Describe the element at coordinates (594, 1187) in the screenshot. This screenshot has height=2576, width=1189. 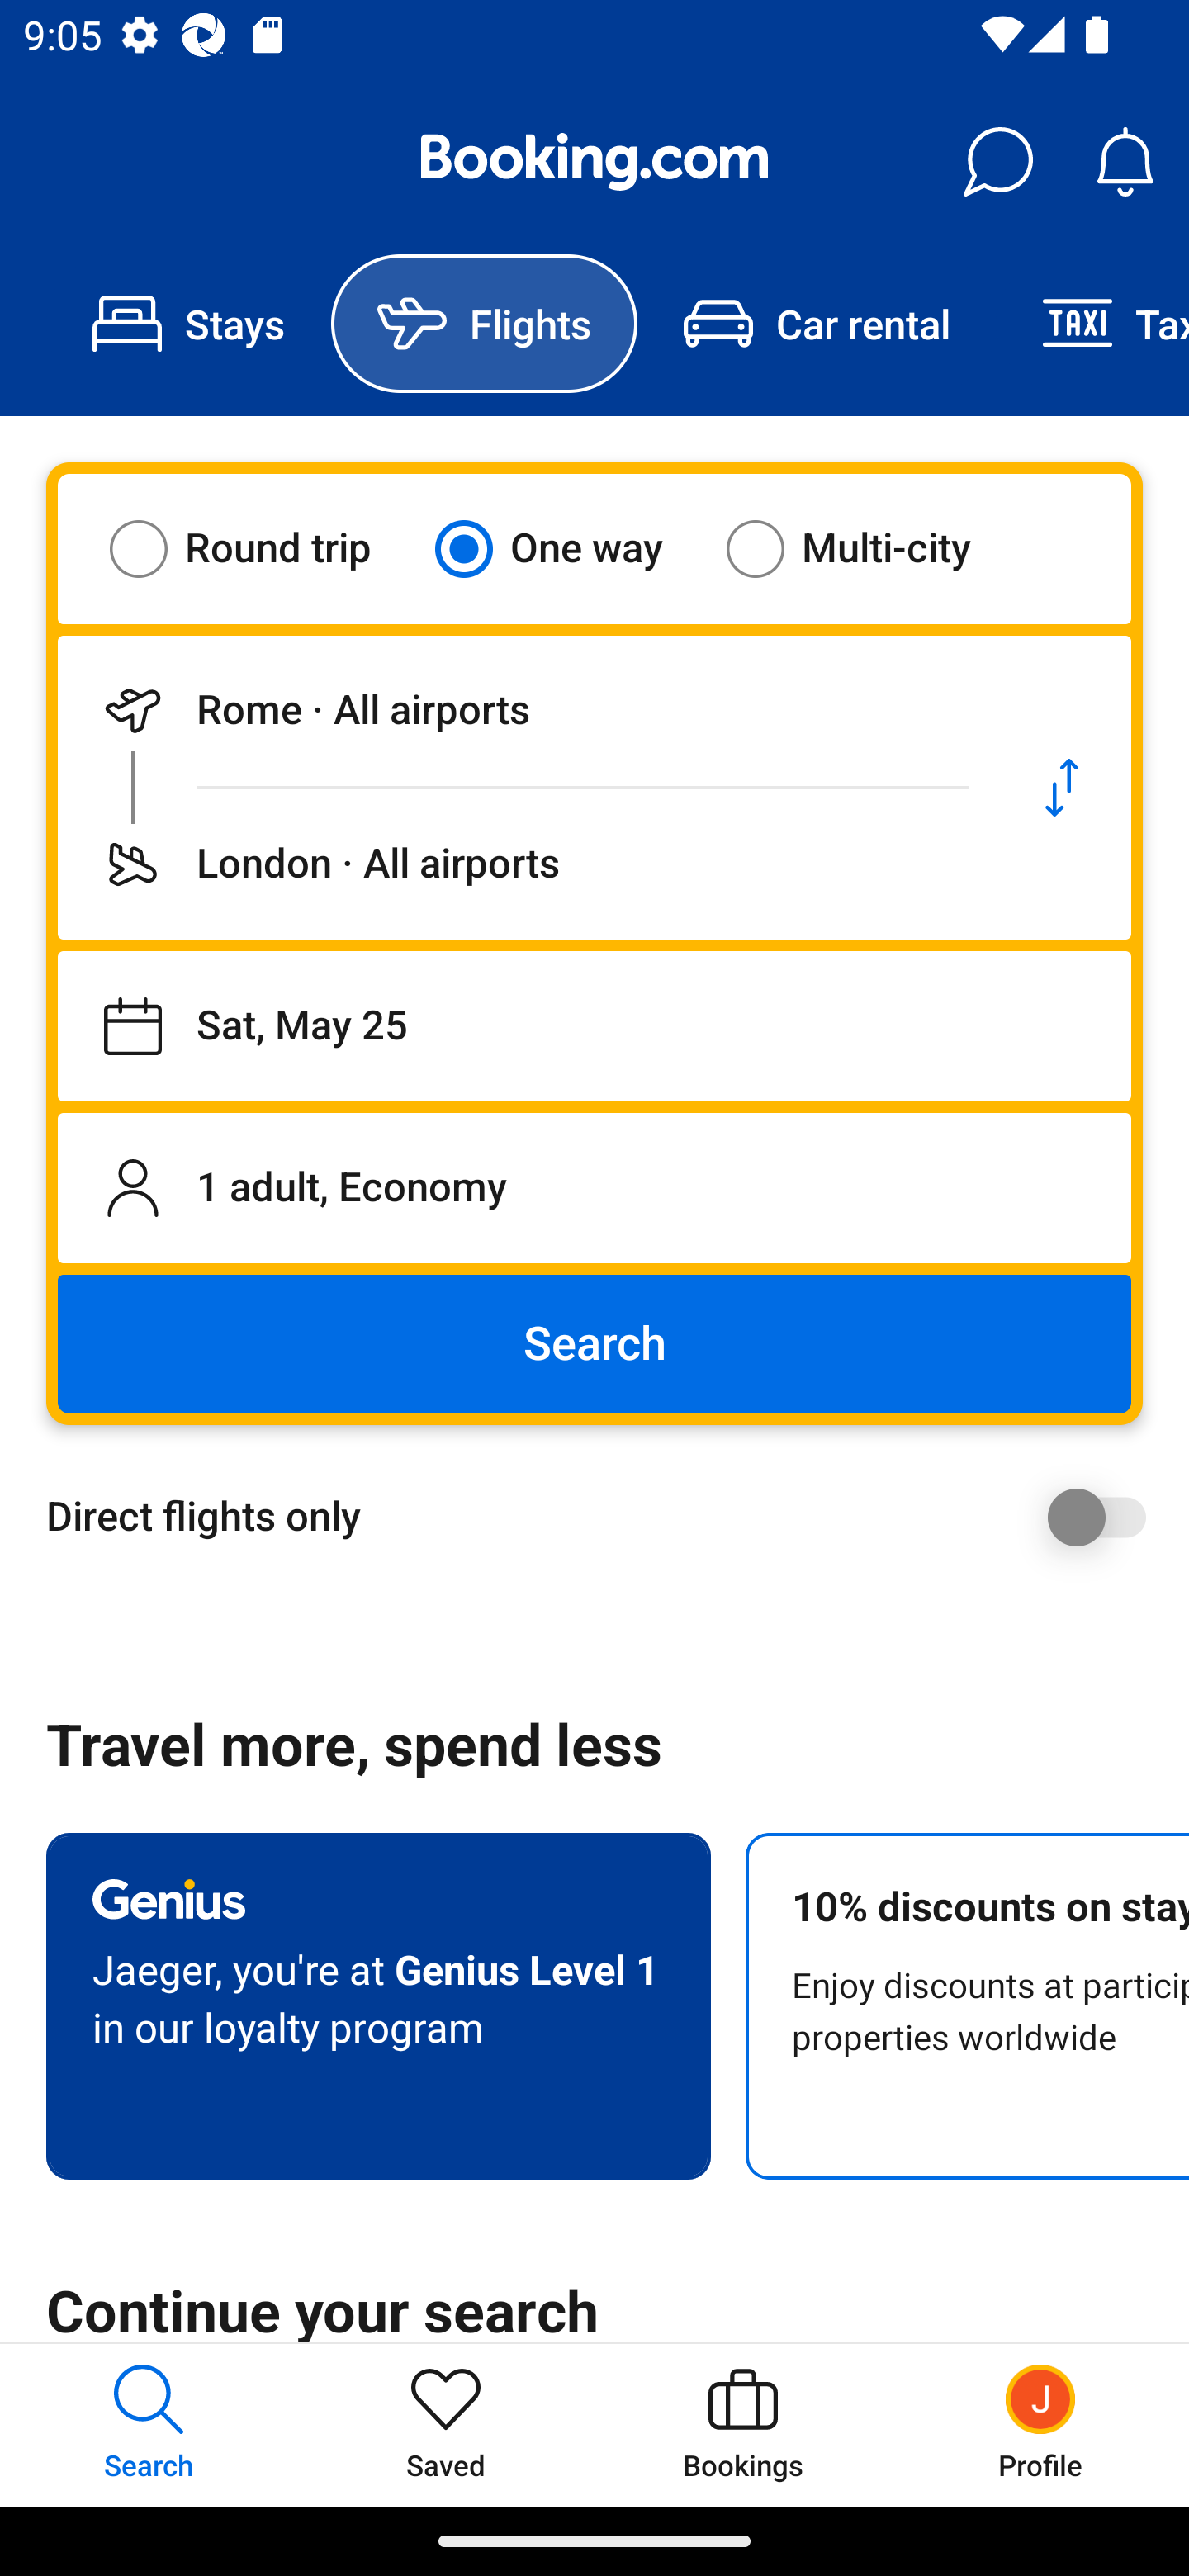
I see `1 adult, Economy` at that location.